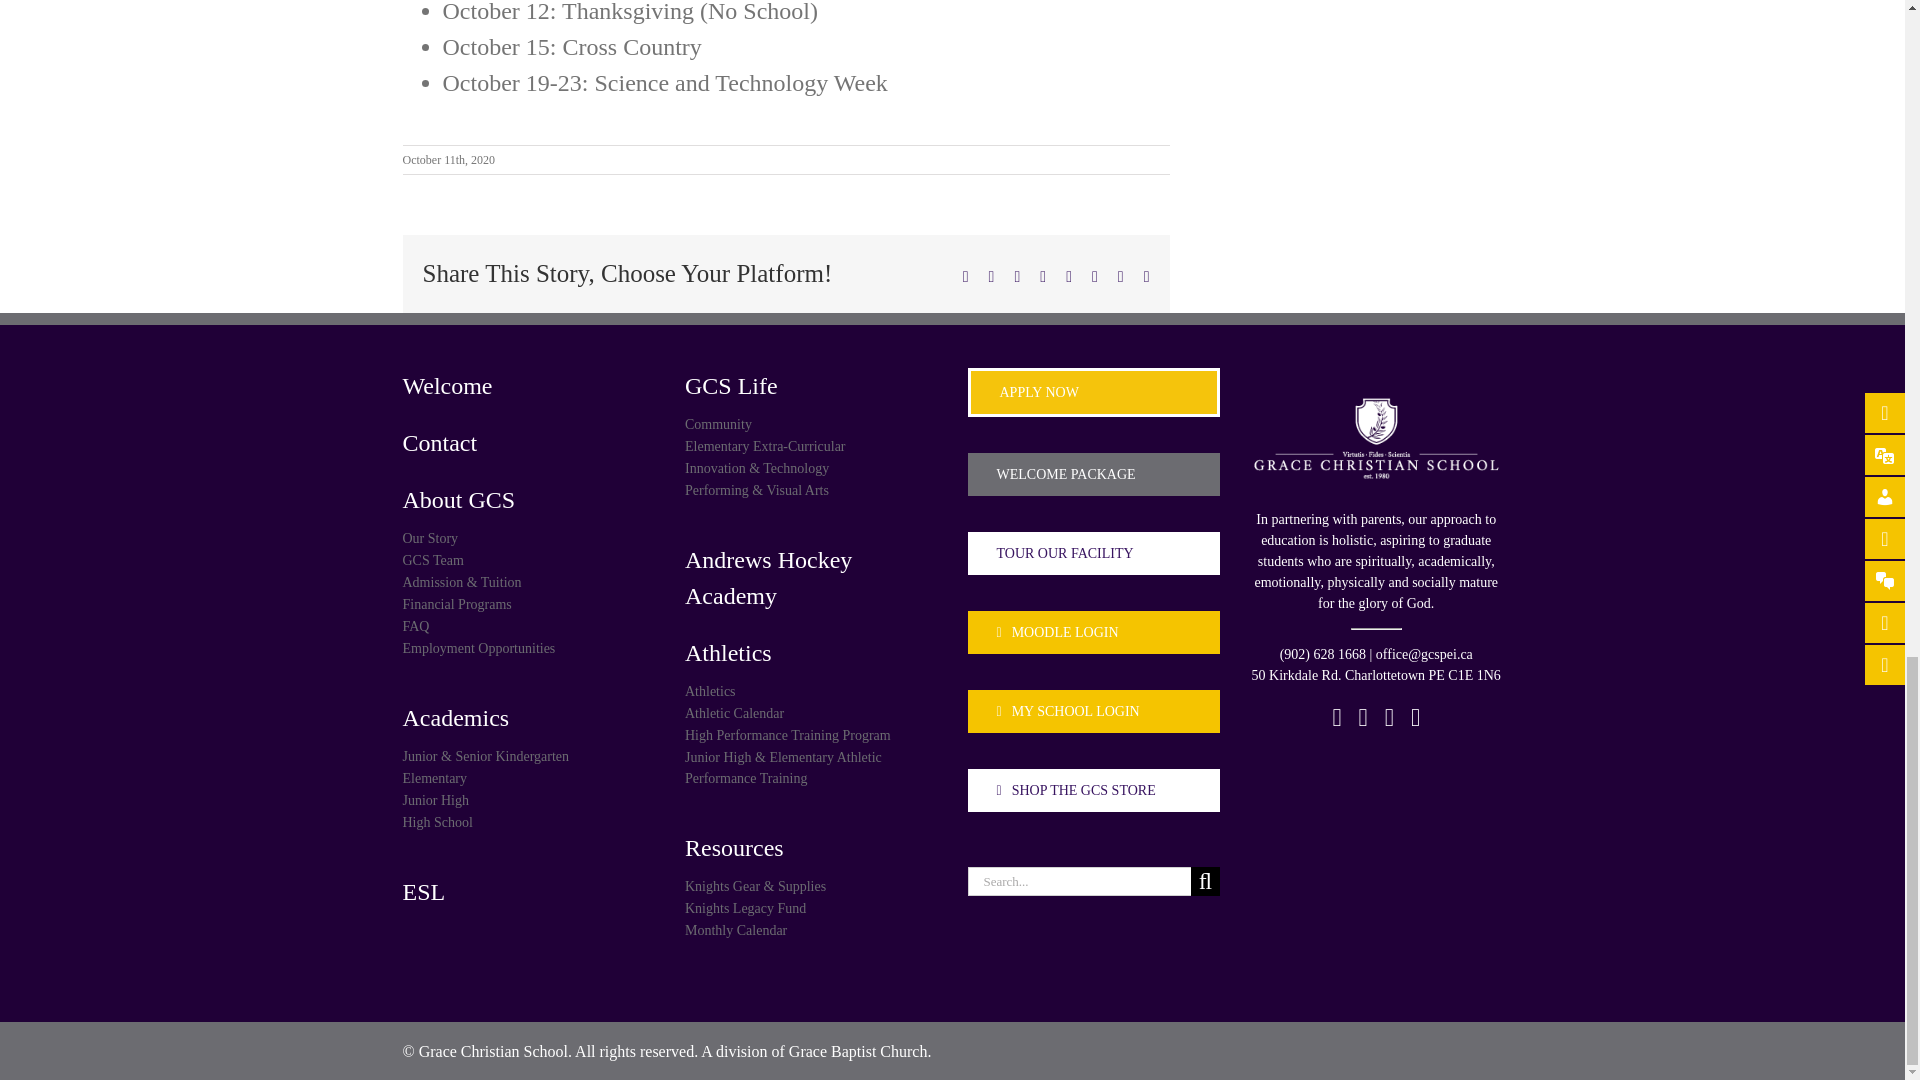 The height and width of the screenshot is (1080, 1920). I want to click on High School, so click(528, 821).